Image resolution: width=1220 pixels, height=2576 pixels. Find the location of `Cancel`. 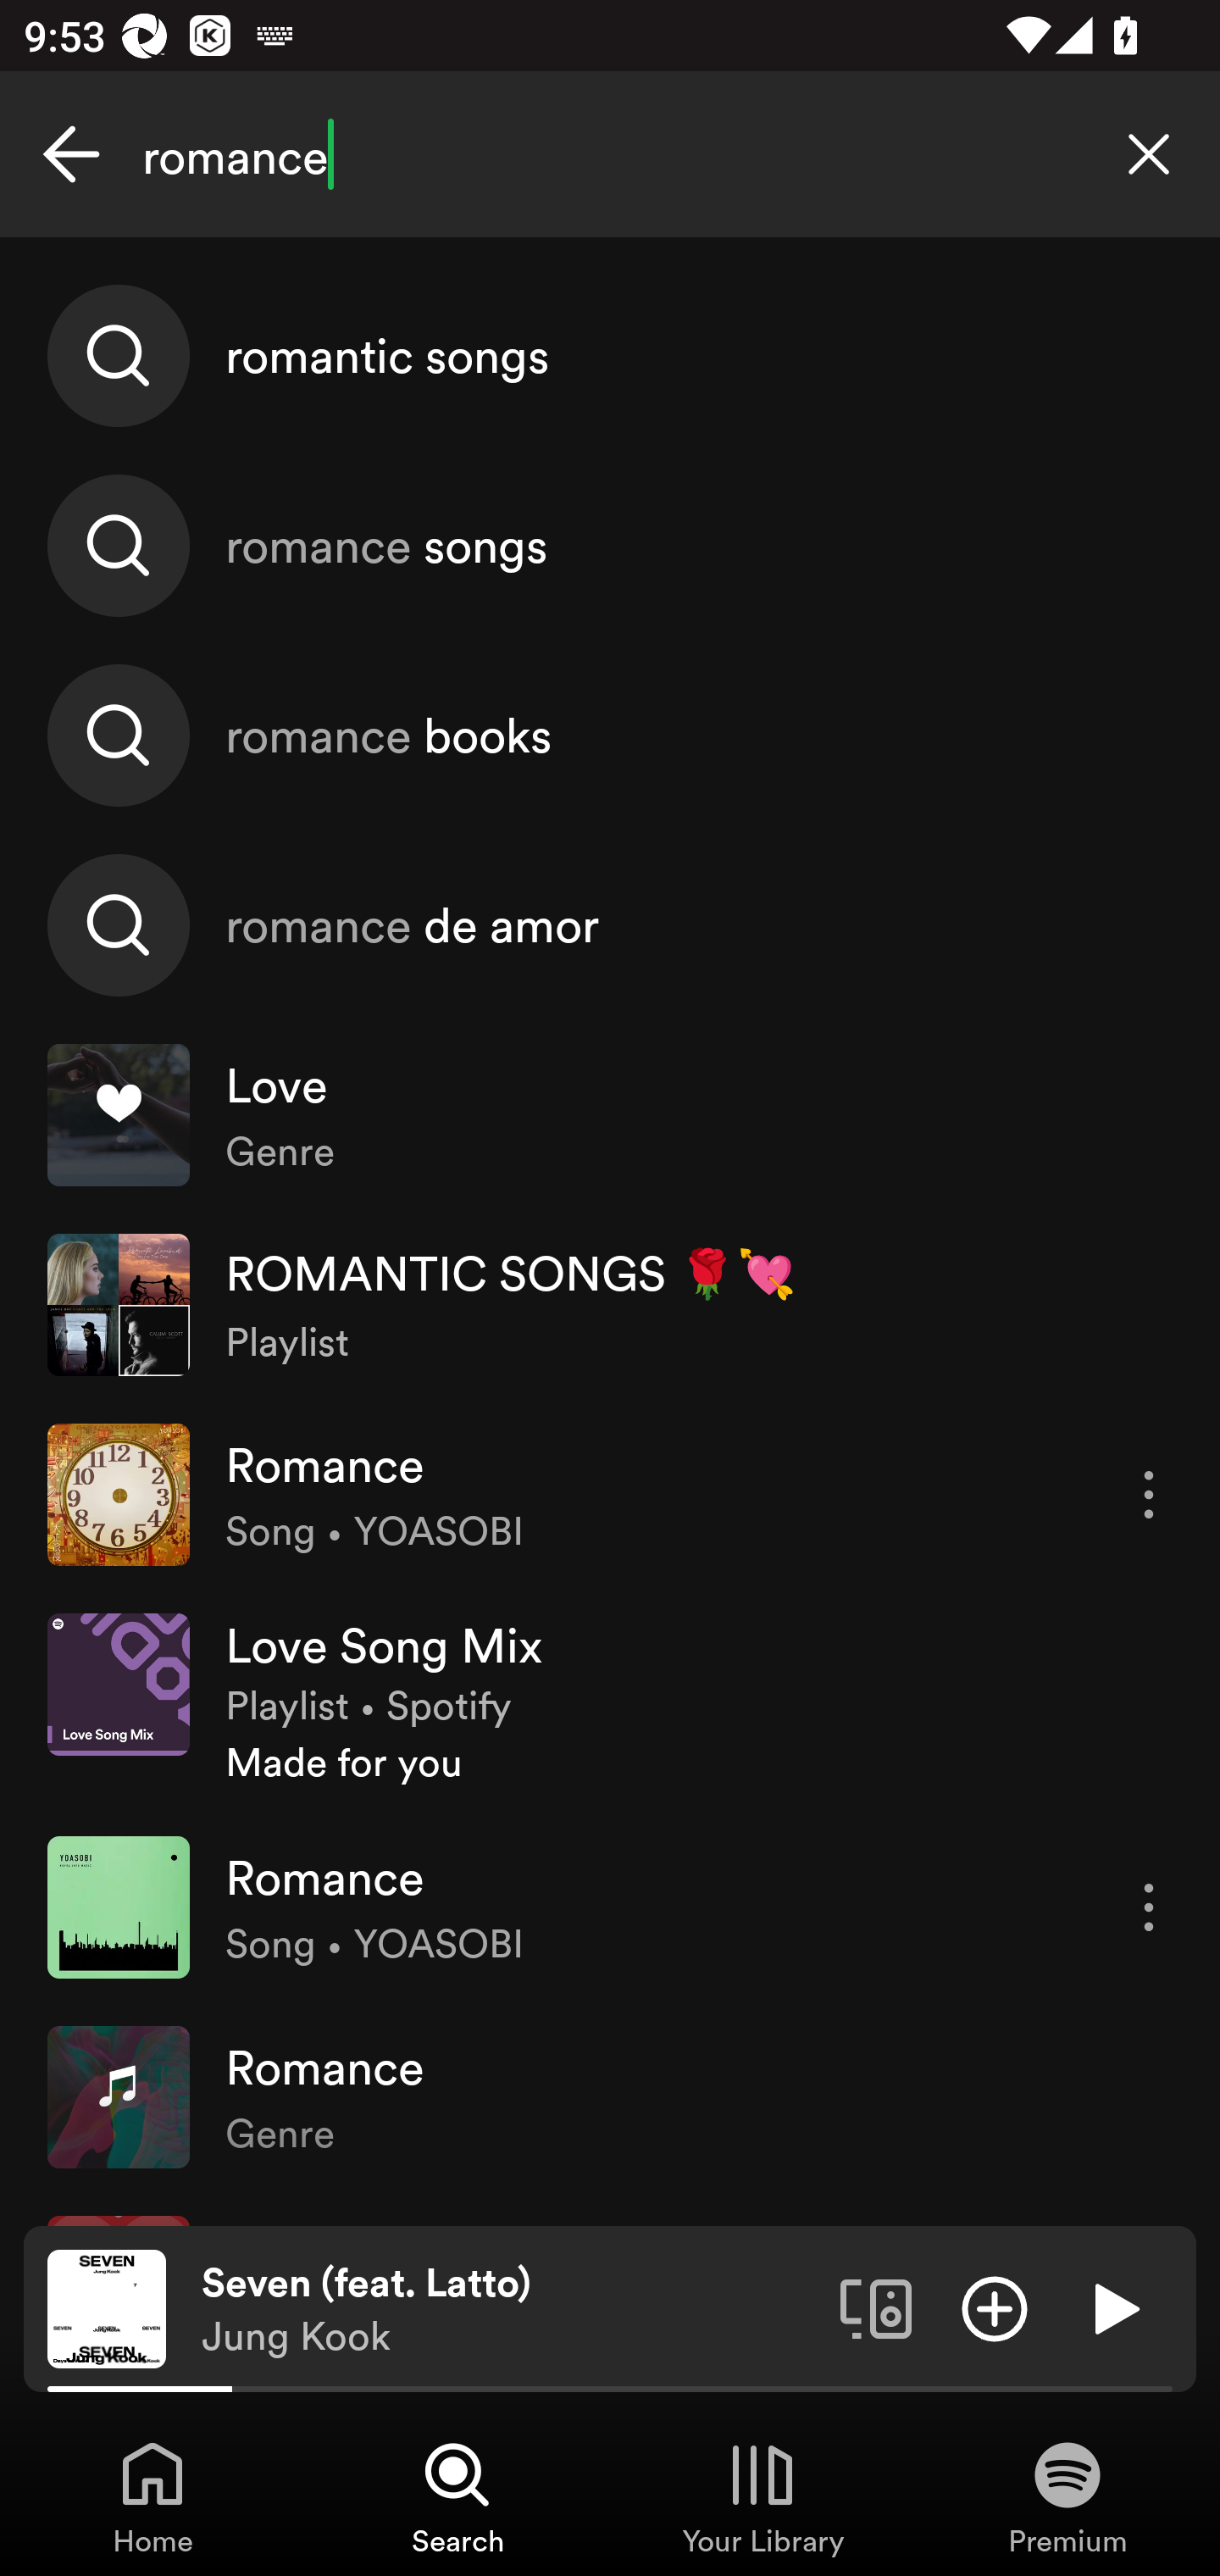

Cancel is located at coordinates (71, 154).